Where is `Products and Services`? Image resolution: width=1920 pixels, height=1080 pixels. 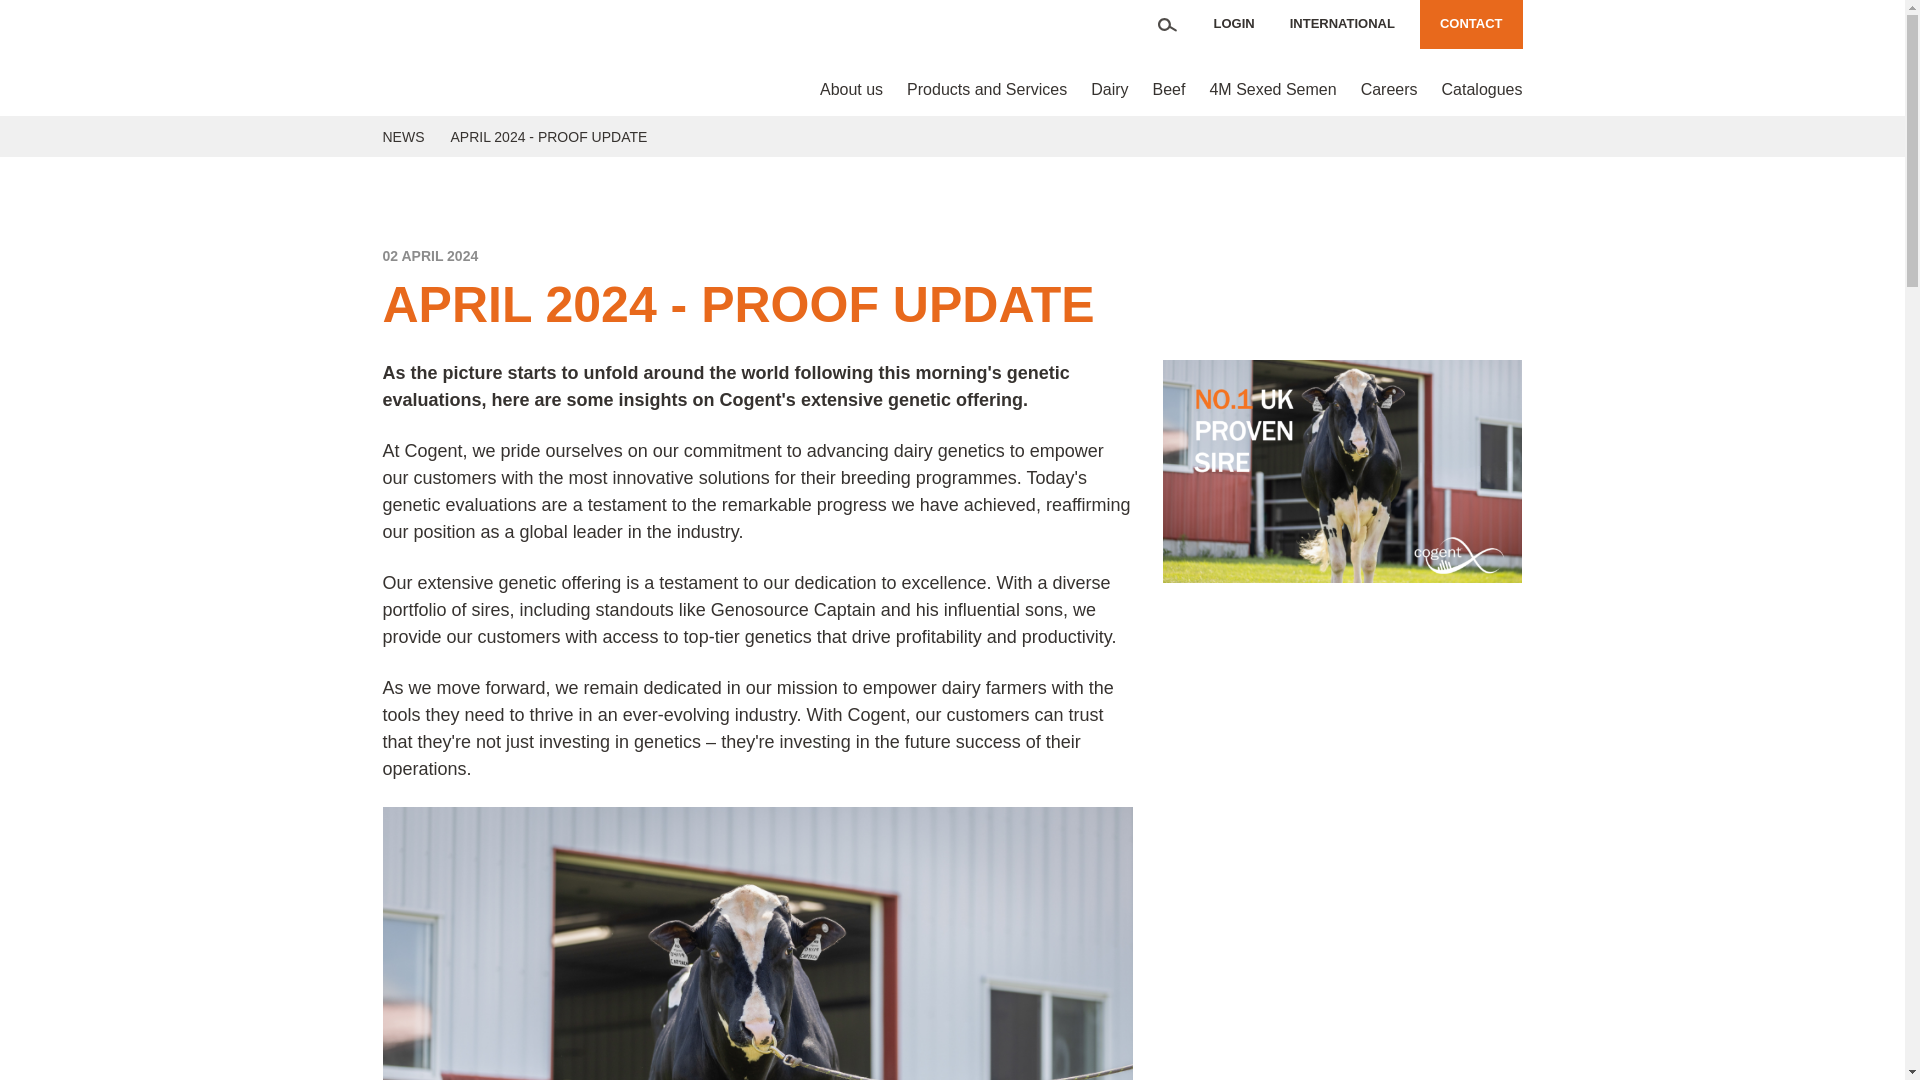 Products and Services is located at coordinates (986, 88).